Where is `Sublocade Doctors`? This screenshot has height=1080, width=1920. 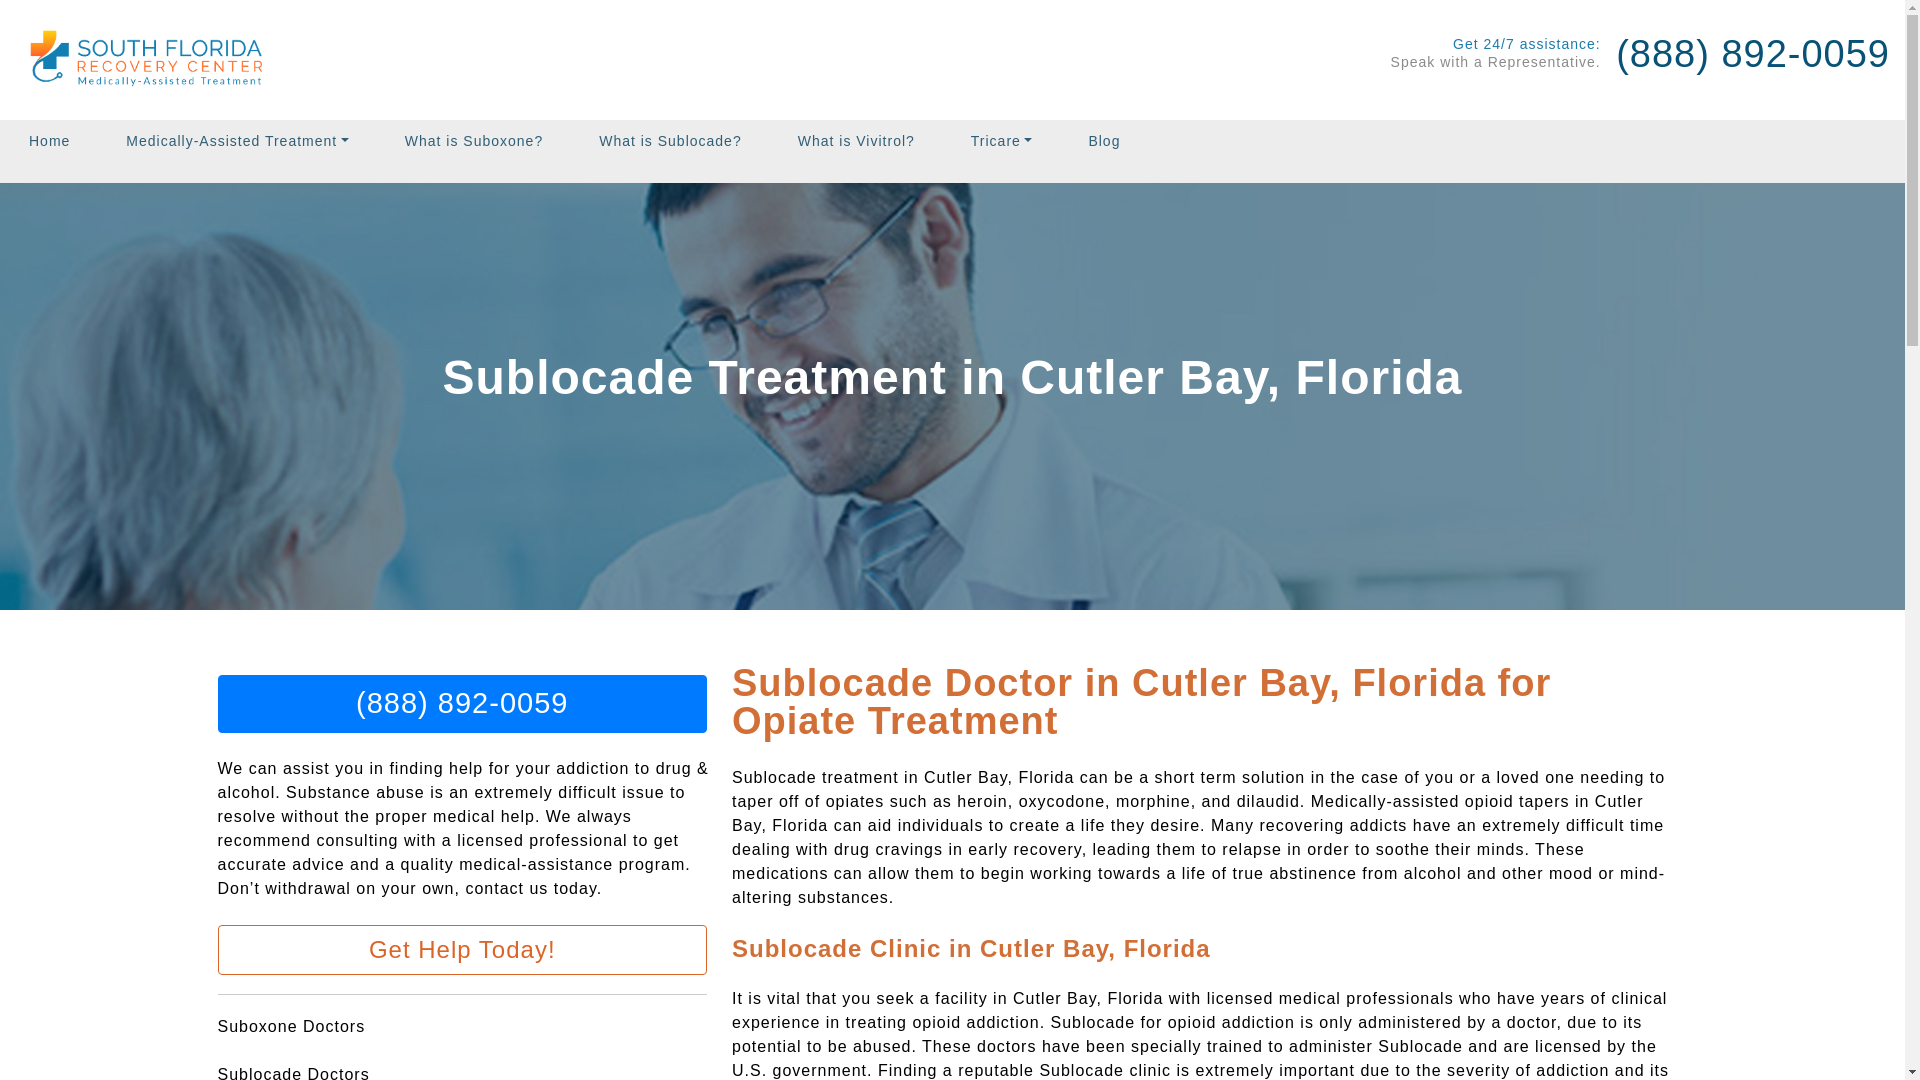
Sublocade Doctors is located at coordinates (294, 1072).